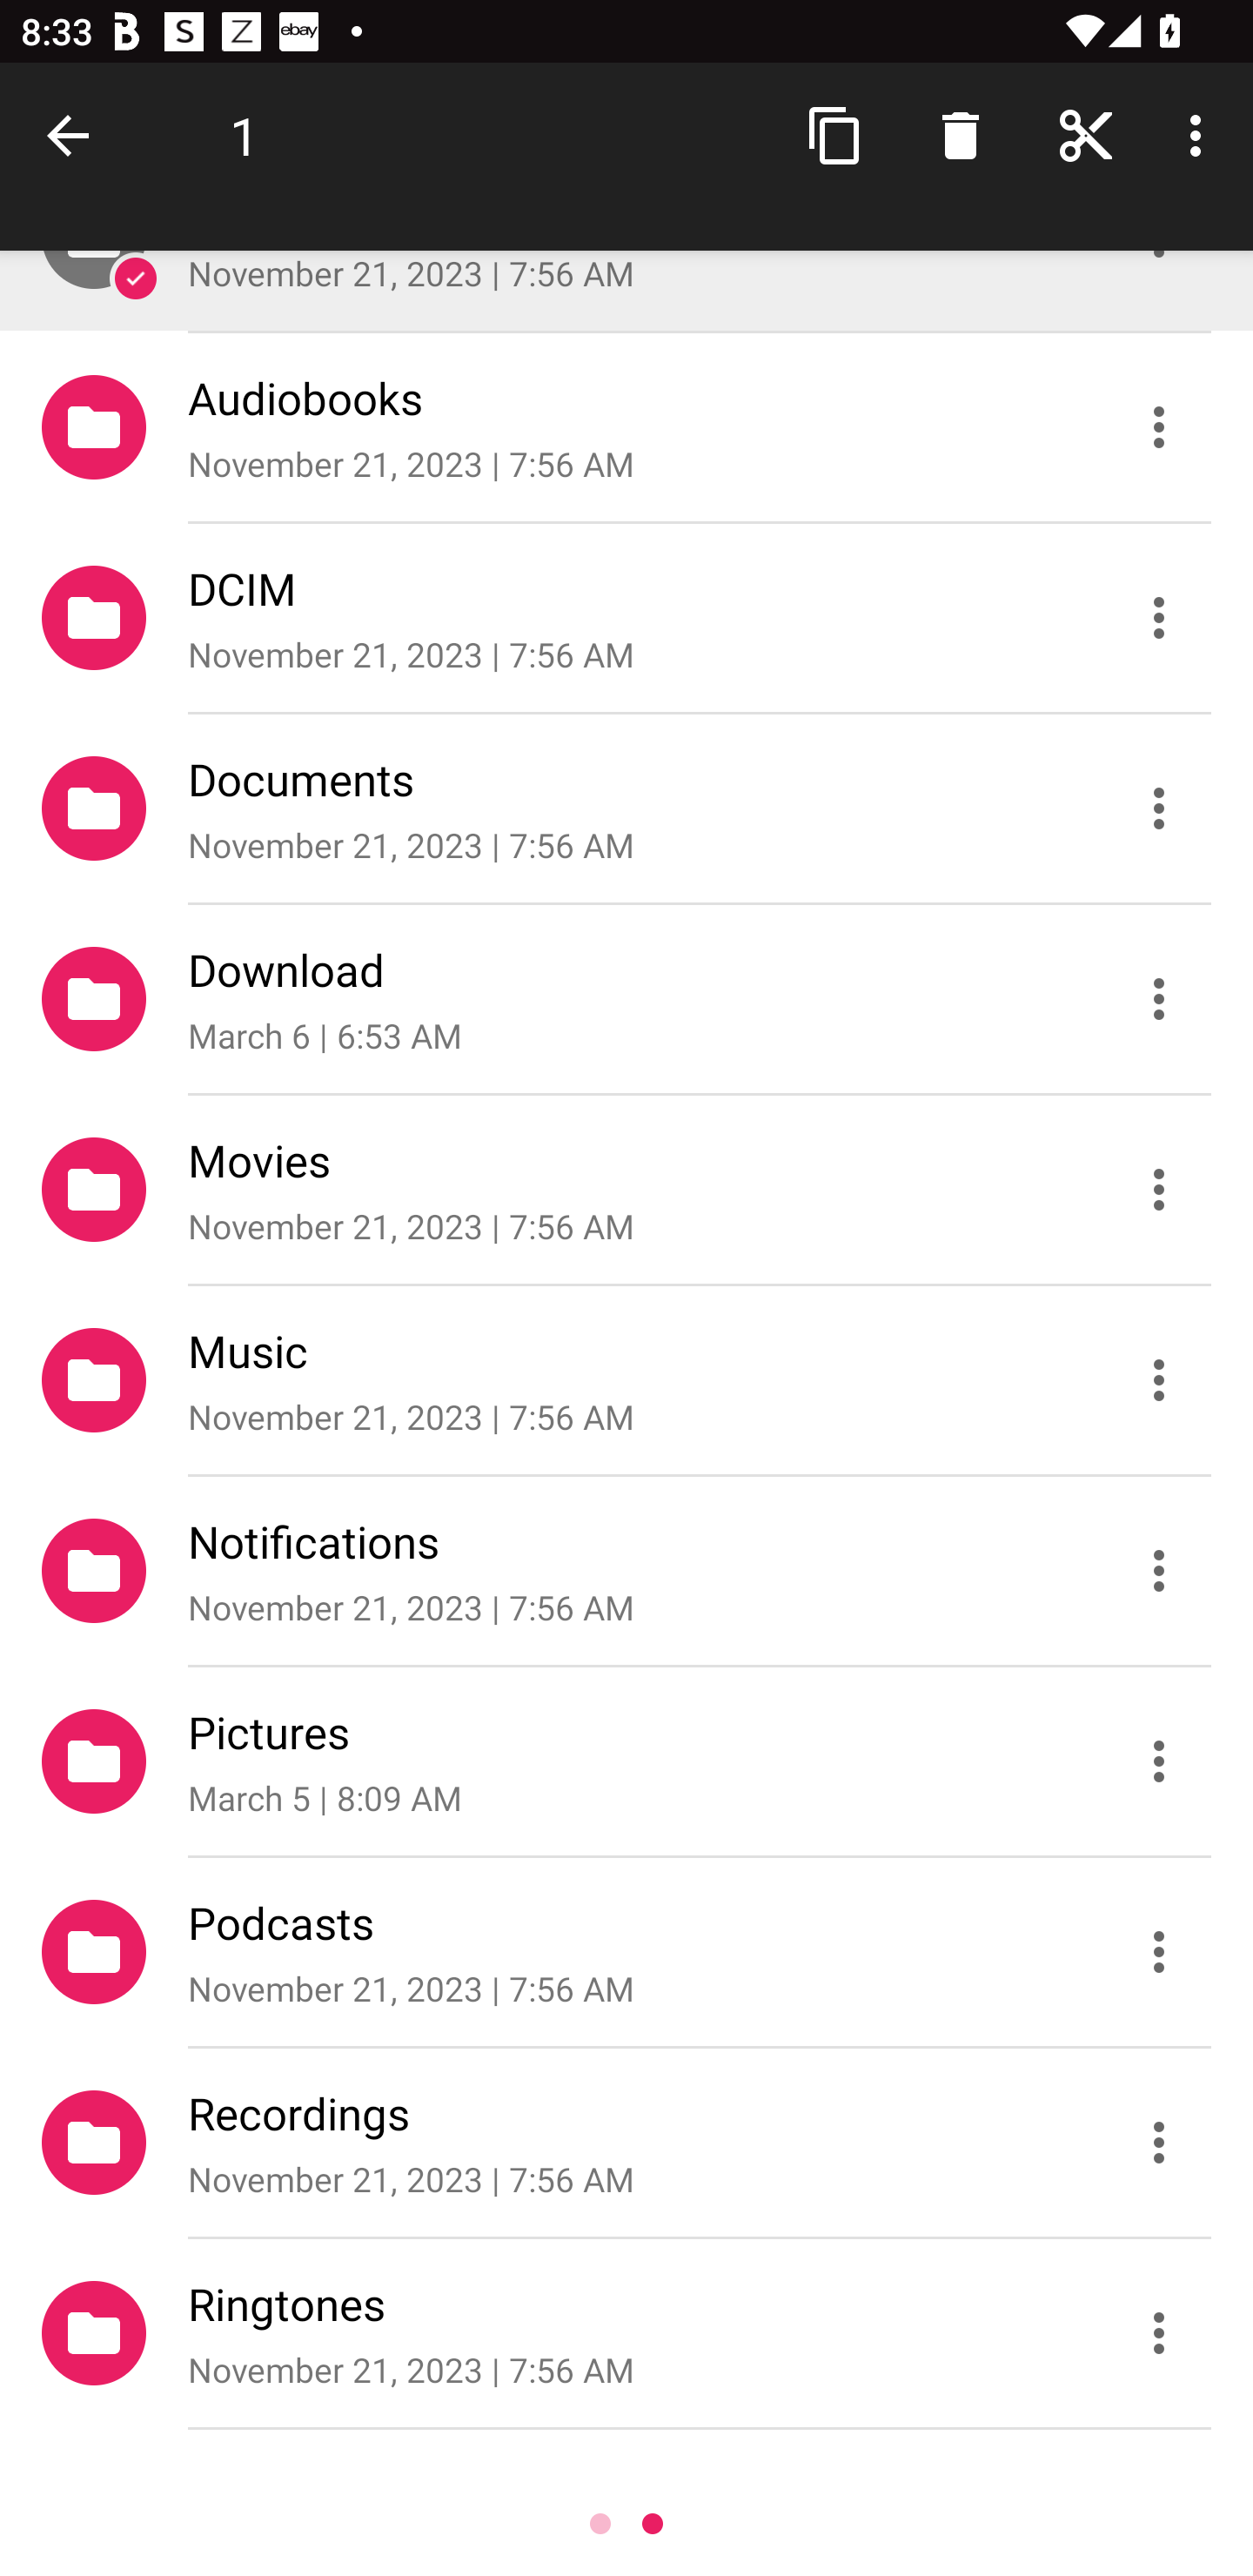 Image resolution: width=1253 pixels, height=2576 pixels. I want to click on Ringtones November 21, 2023 | 7:56 AM, so click(626, 2332).